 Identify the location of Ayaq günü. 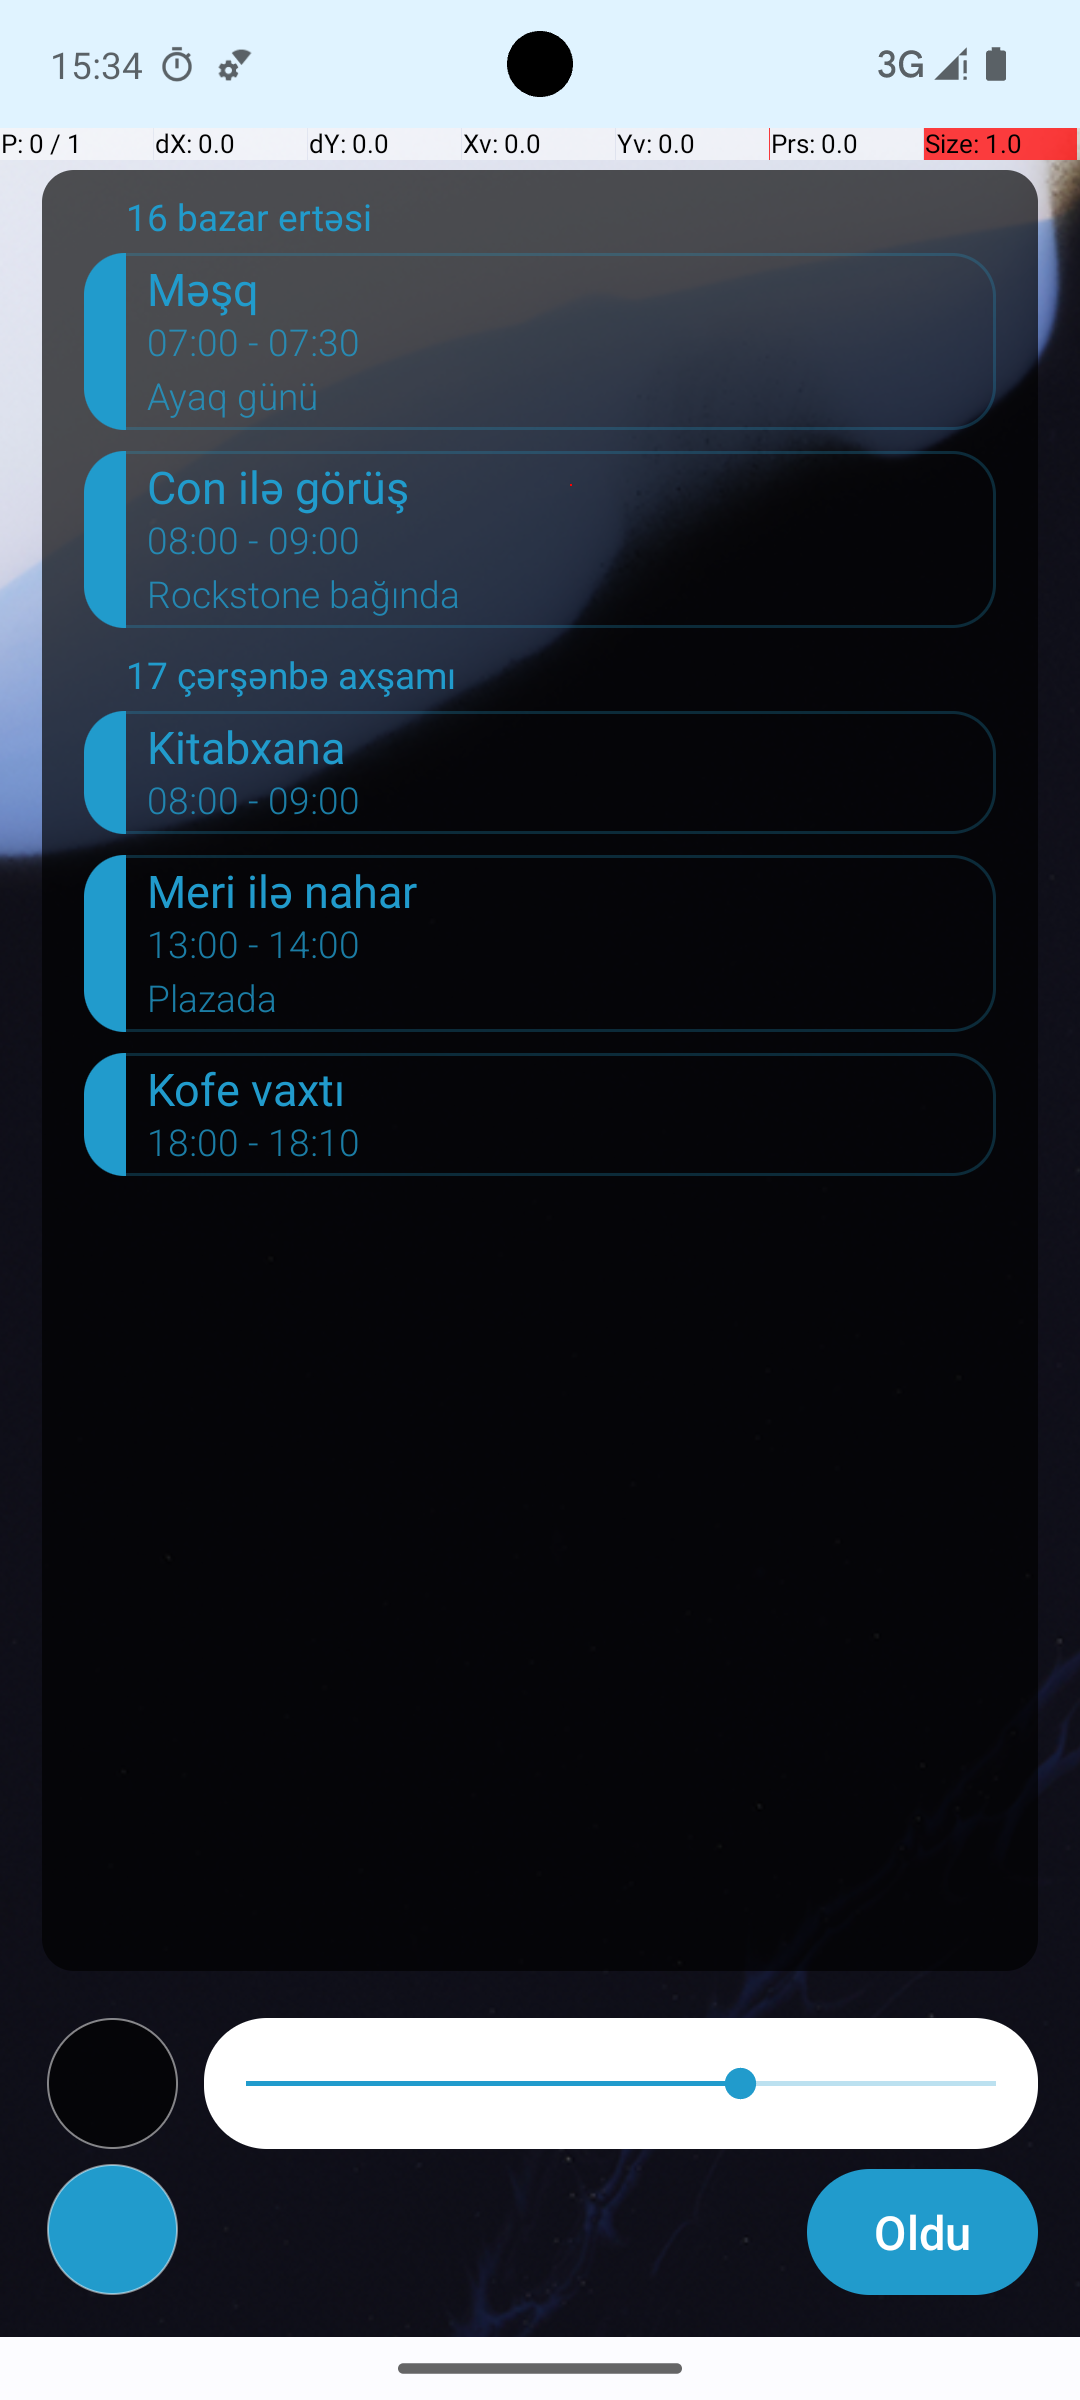
(572, 403).